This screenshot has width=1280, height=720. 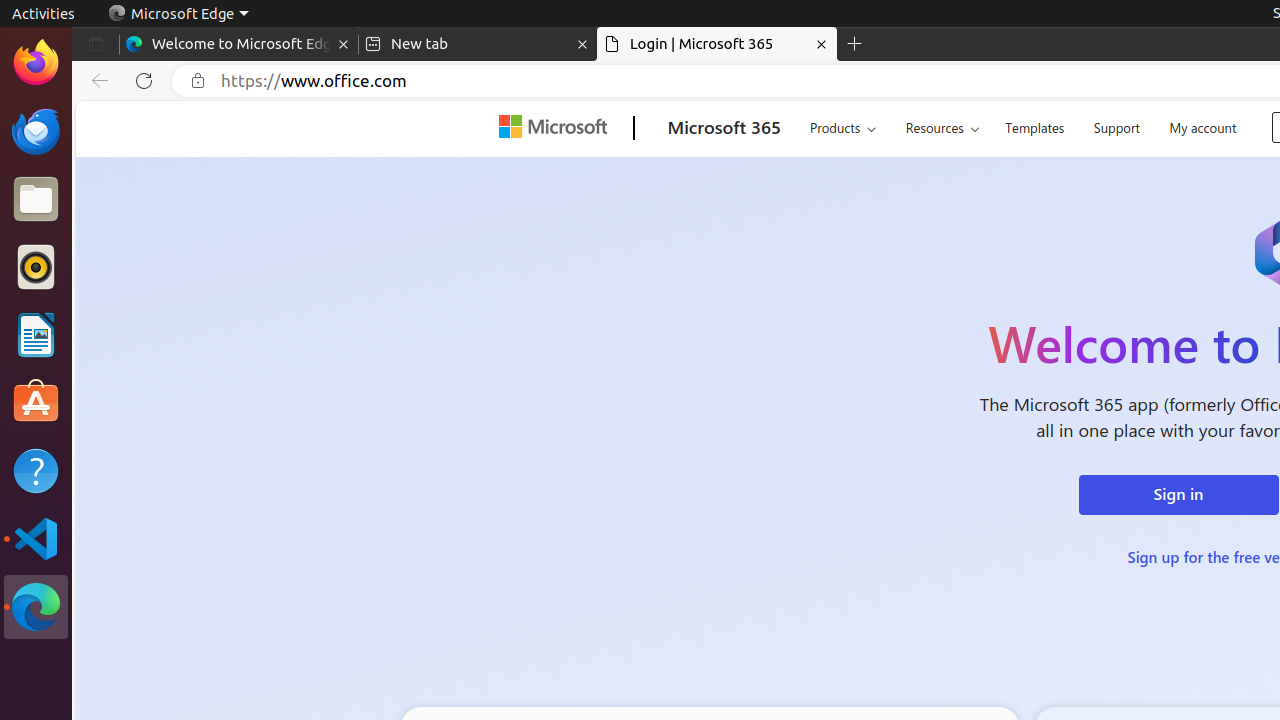 I want to click on Login | Microsoft 365, so click(x=717, y=44).